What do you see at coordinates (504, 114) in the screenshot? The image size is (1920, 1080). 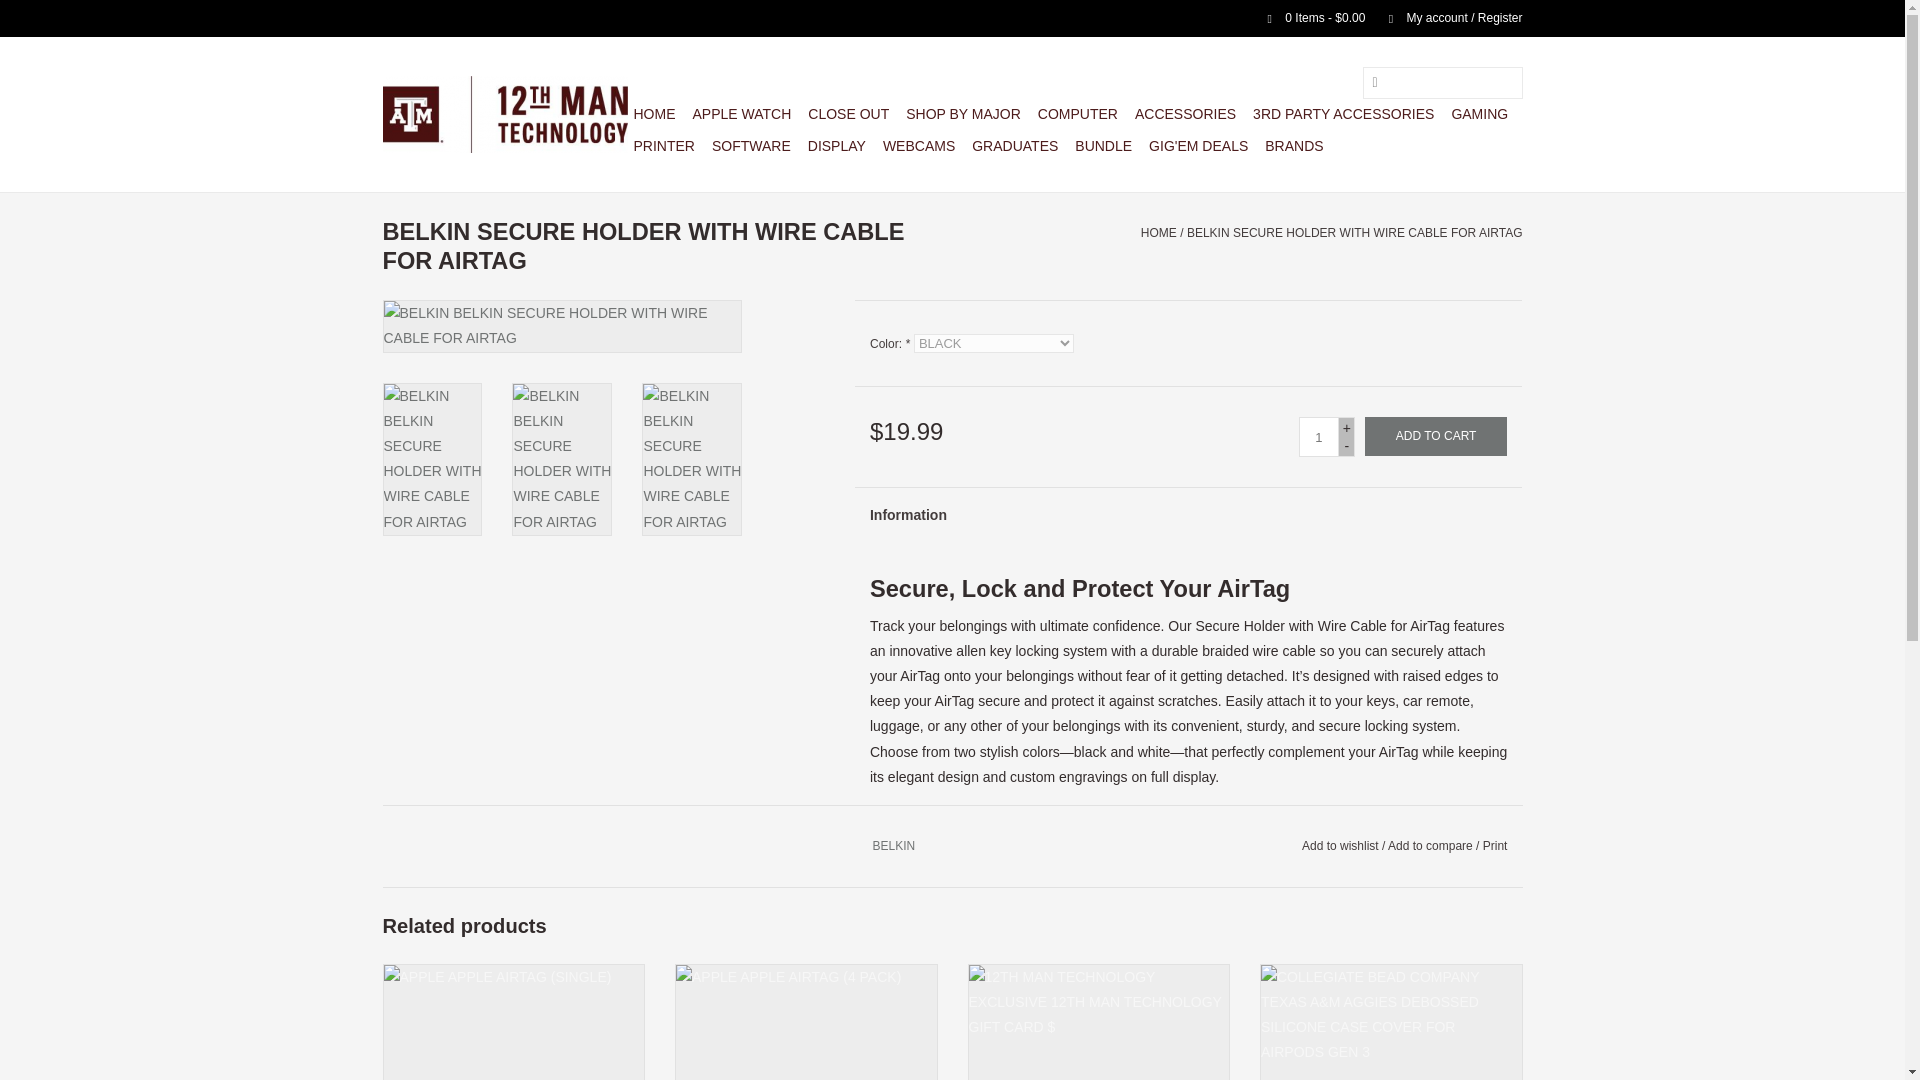 I see `12th Man Technology` at bounding box center [504, 114].